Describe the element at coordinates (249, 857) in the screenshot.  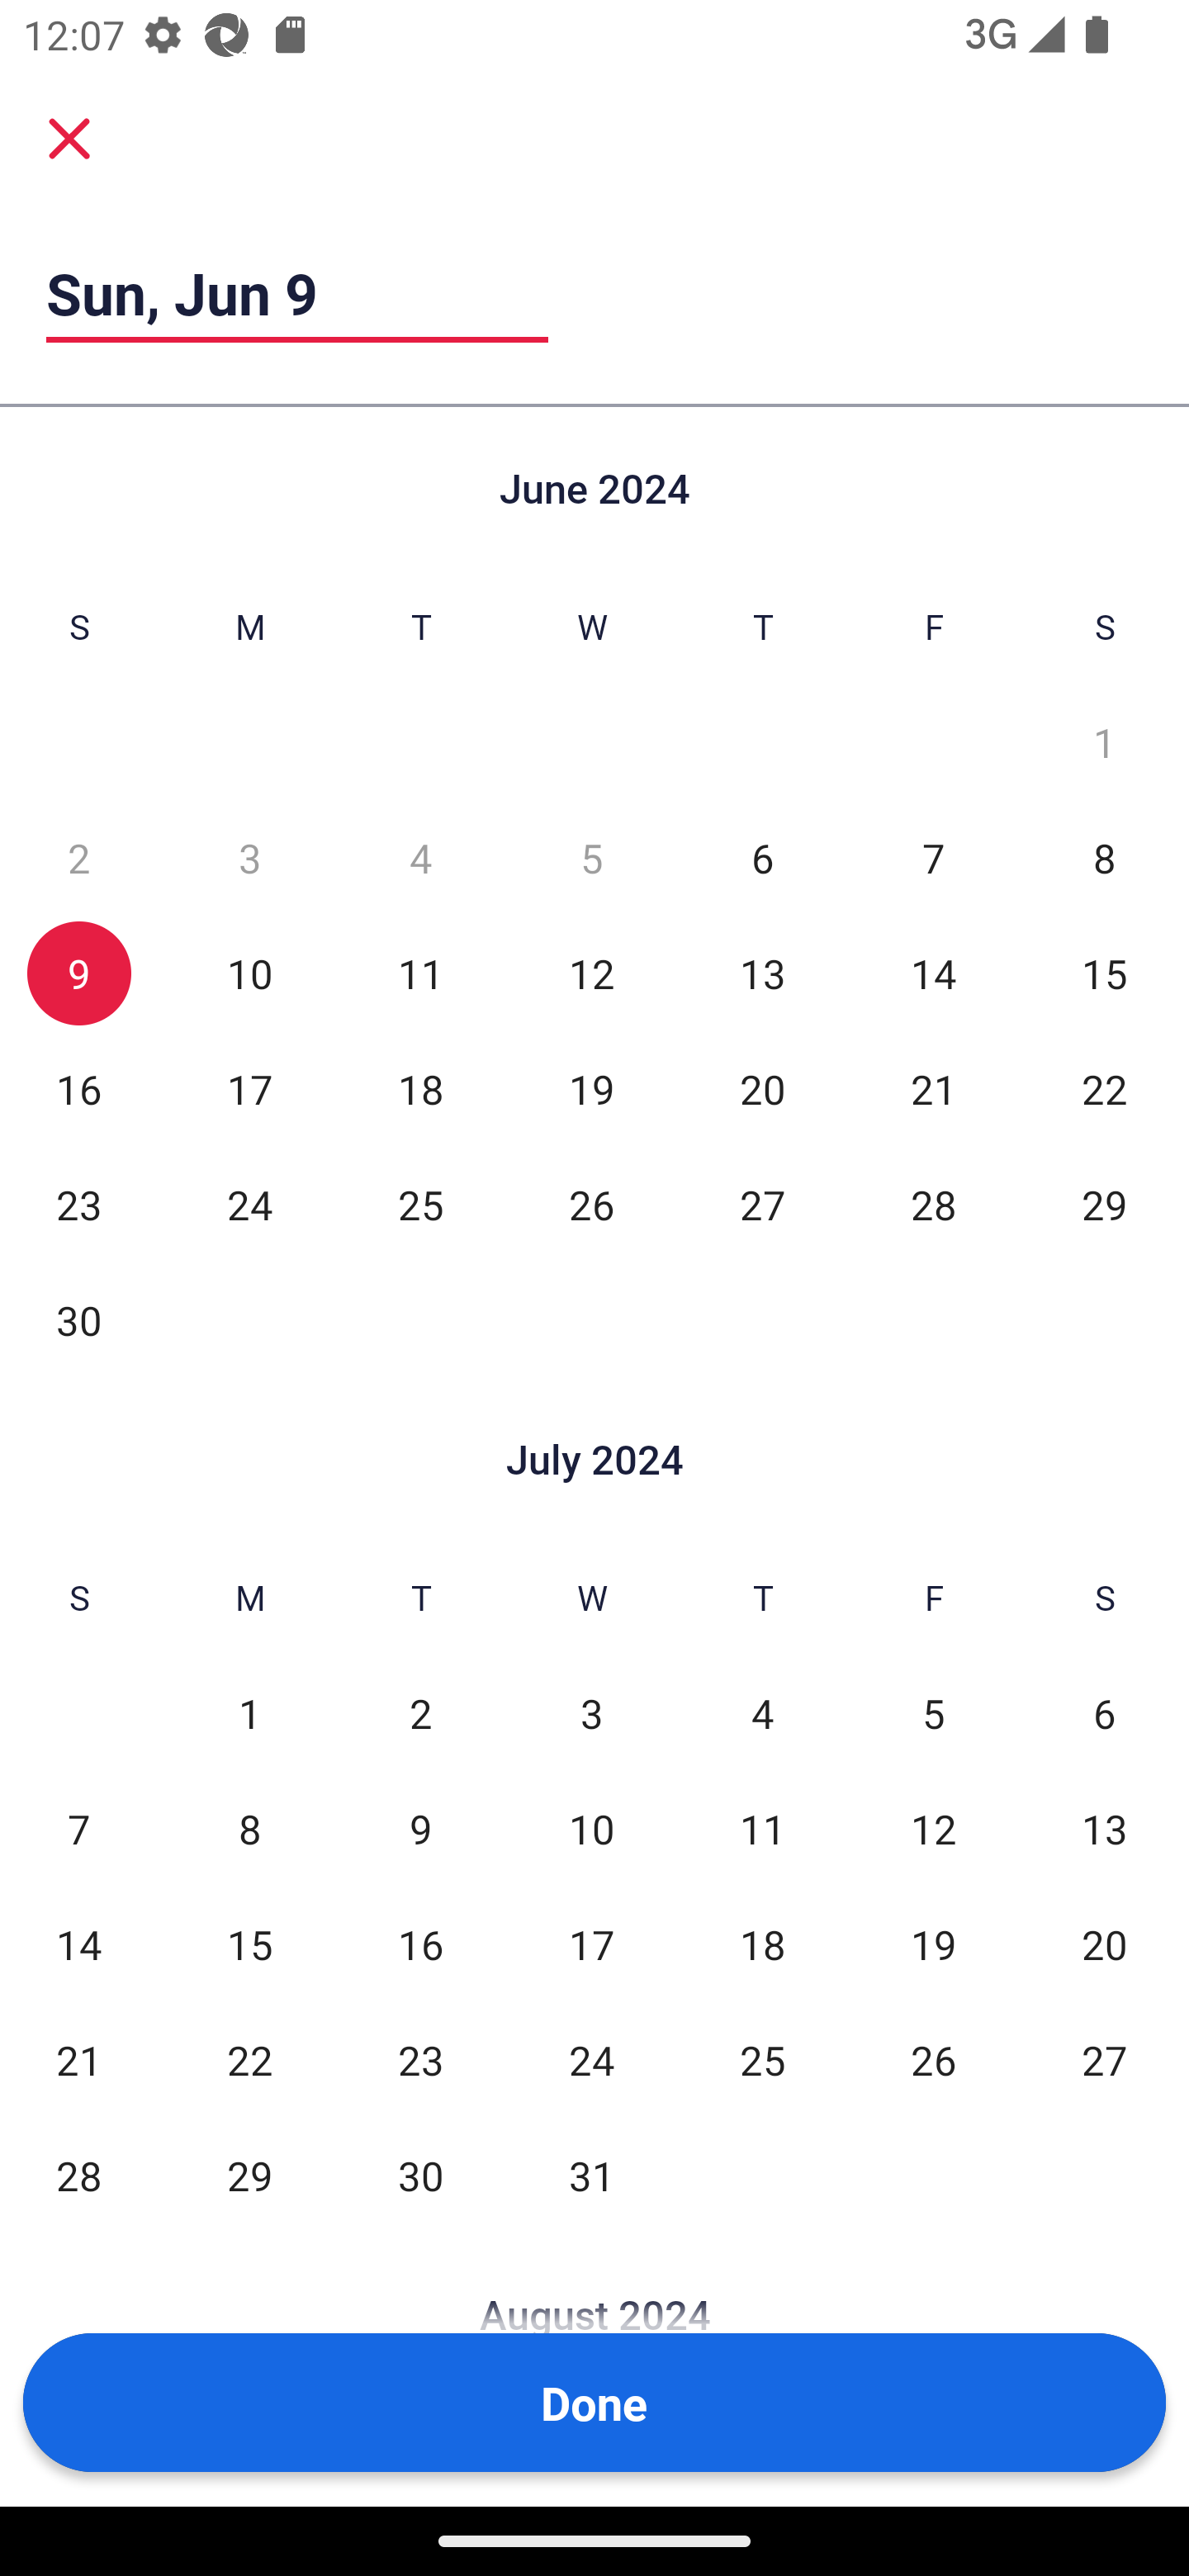
I see `3 Mon, Jun 3, Not Selected` at that location.